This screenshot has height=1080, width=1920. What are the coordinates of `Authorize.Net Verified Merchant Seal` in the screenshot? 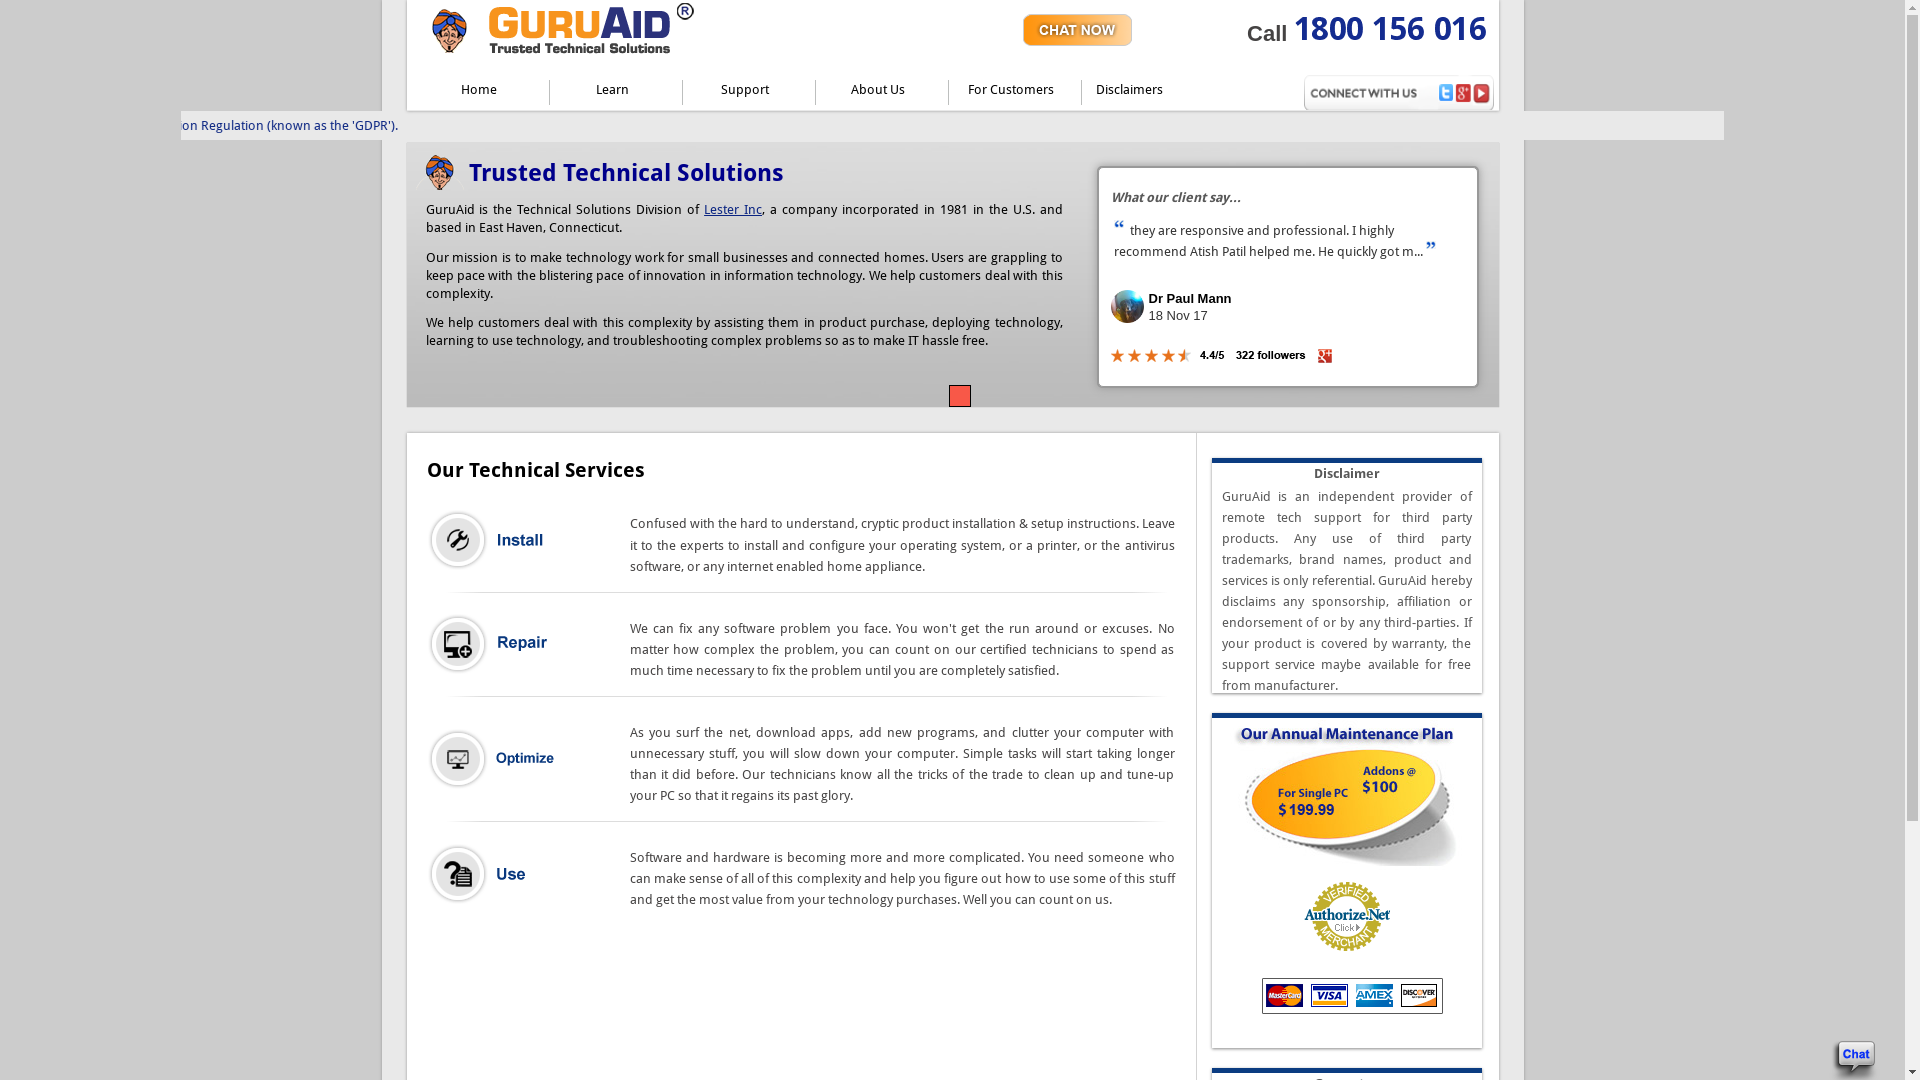 It's located at (1347, 916).